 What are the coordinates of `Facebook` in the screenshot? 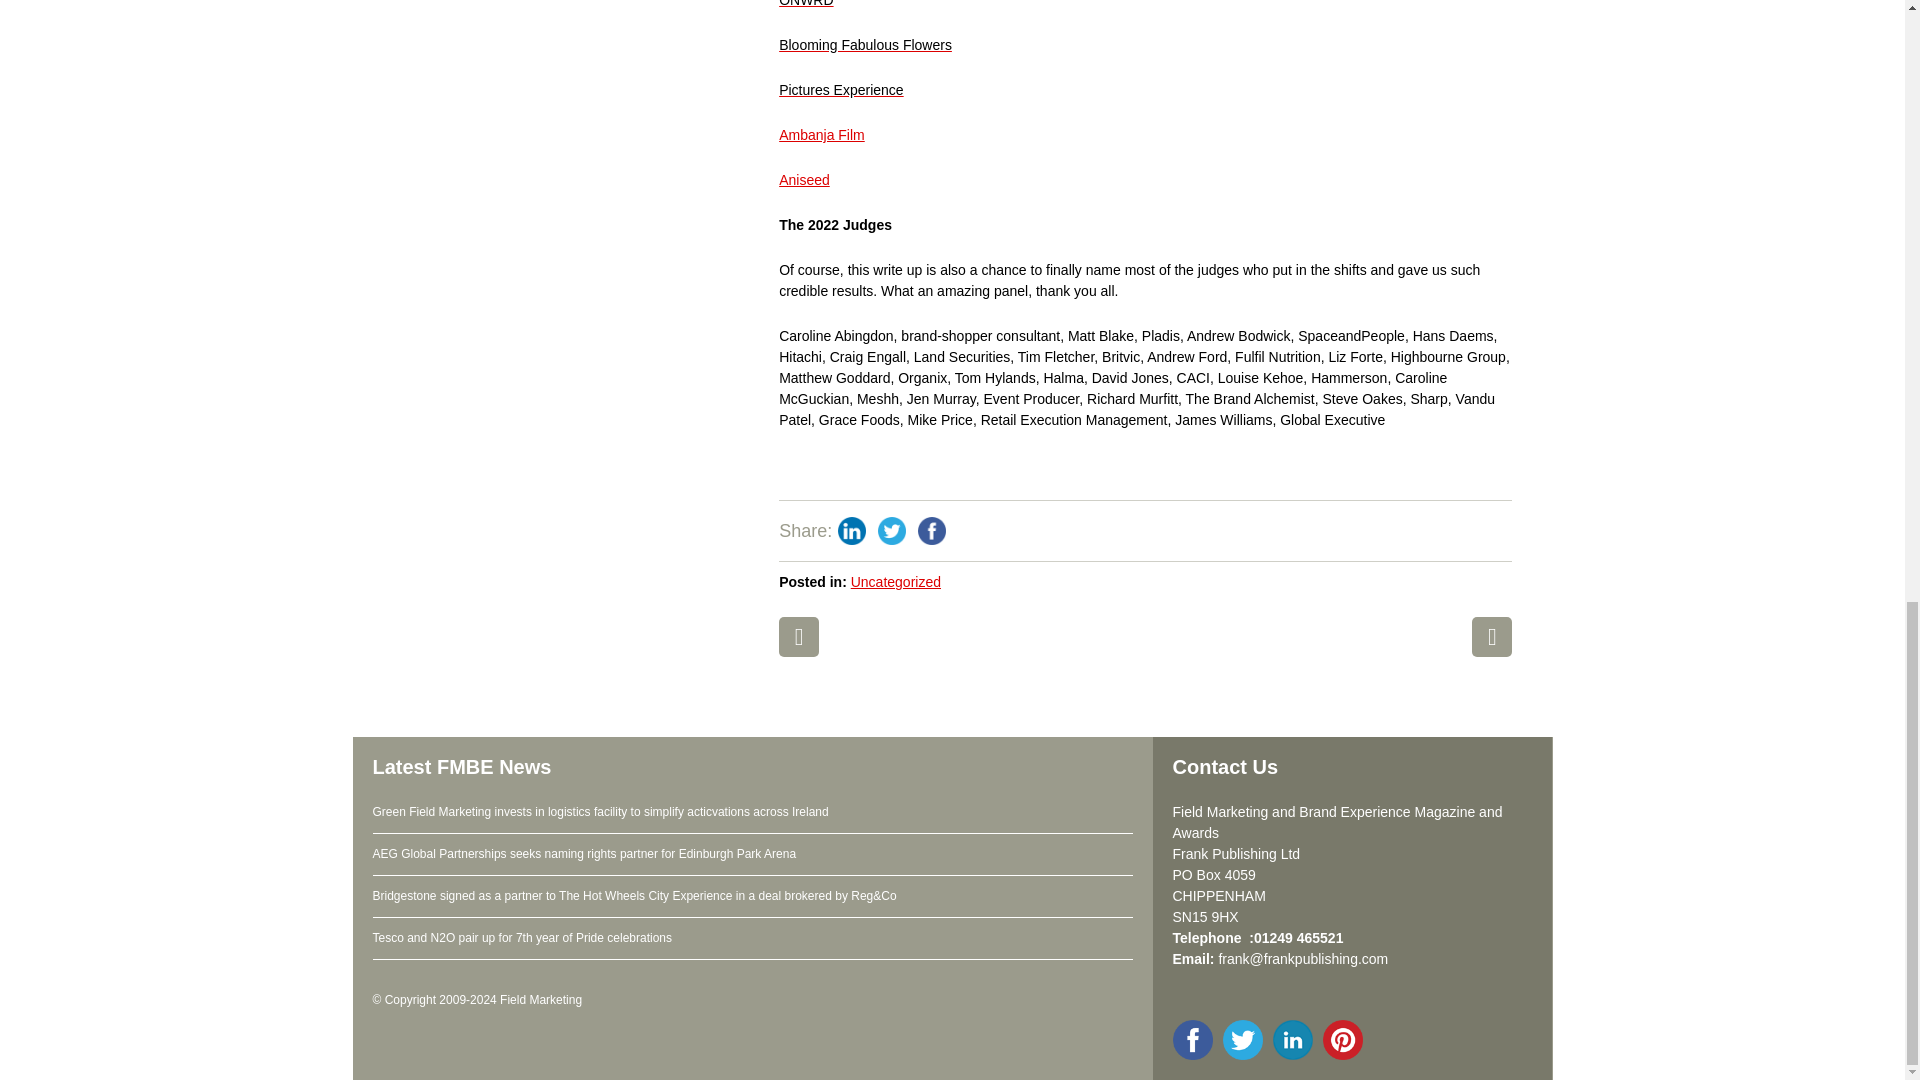 It's located at (932, 530).